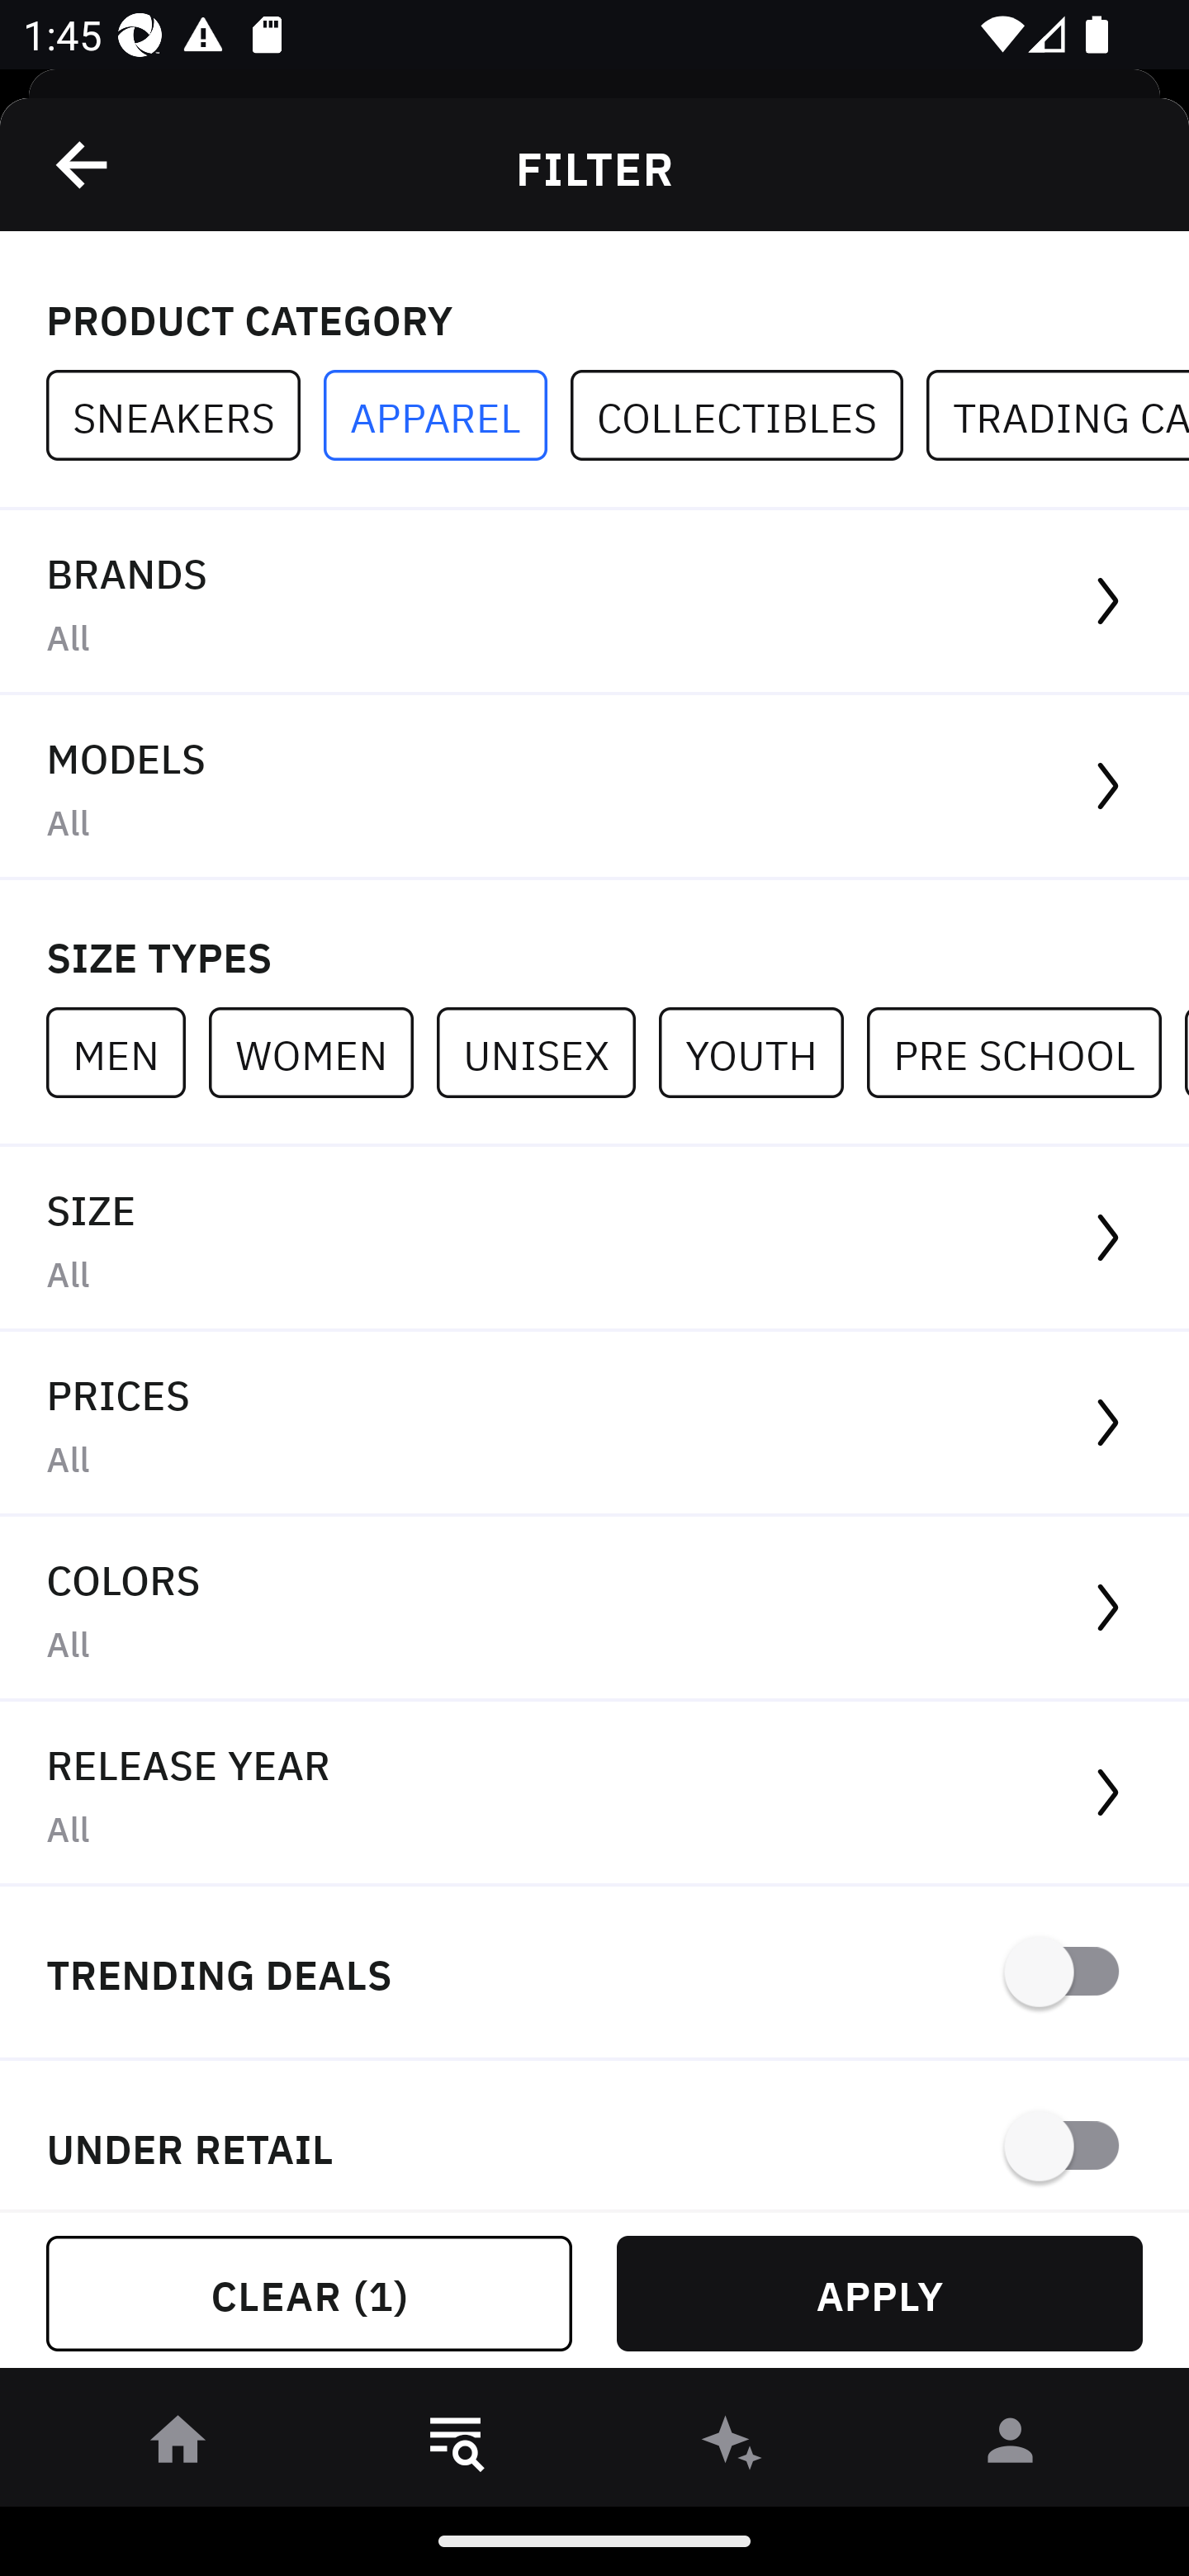 The image size is (1189, 2576). I want to click on RELEASE YEAR All, so click(594, 1793).